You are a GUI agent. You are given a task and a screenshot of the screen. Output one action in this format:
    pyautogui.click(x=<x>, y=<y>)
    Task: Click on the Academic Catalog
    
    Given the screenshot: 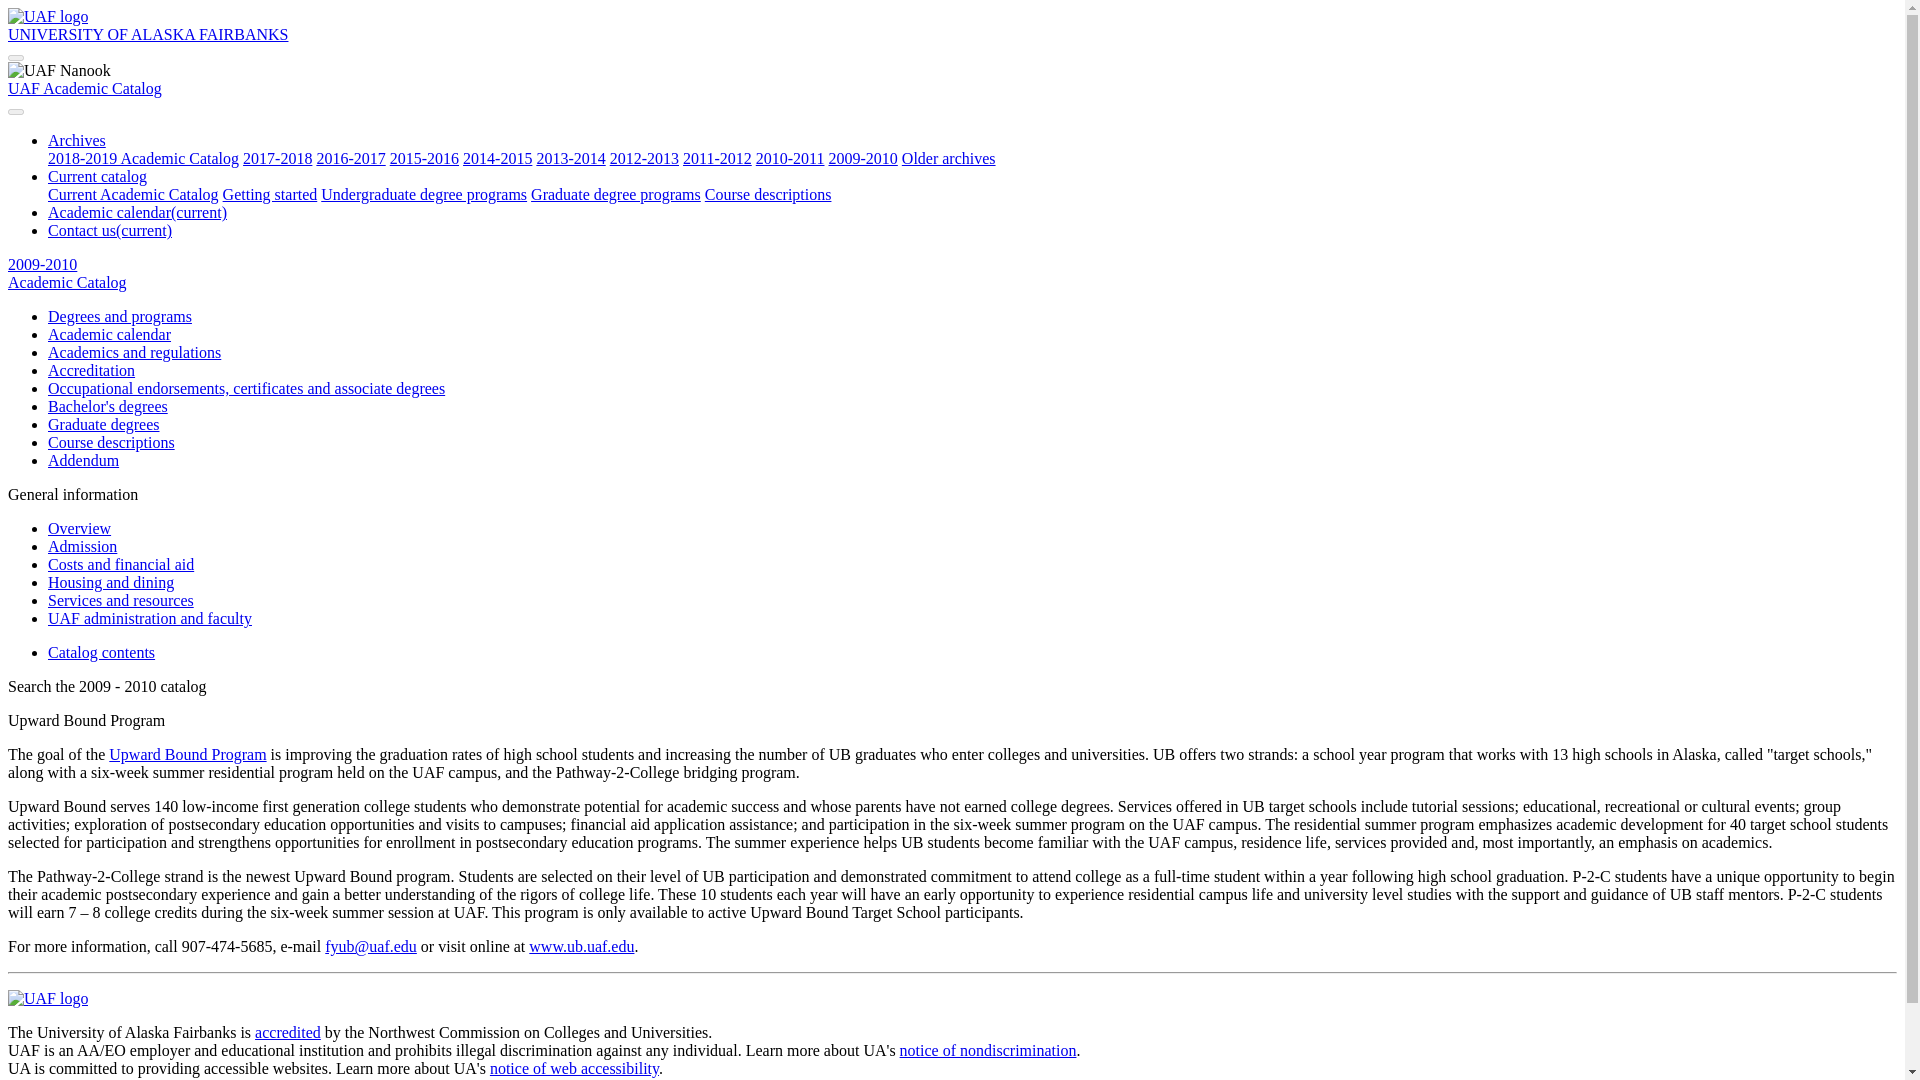 What is the action you would take?
    pyautogui.click(x=66, y=282)
    